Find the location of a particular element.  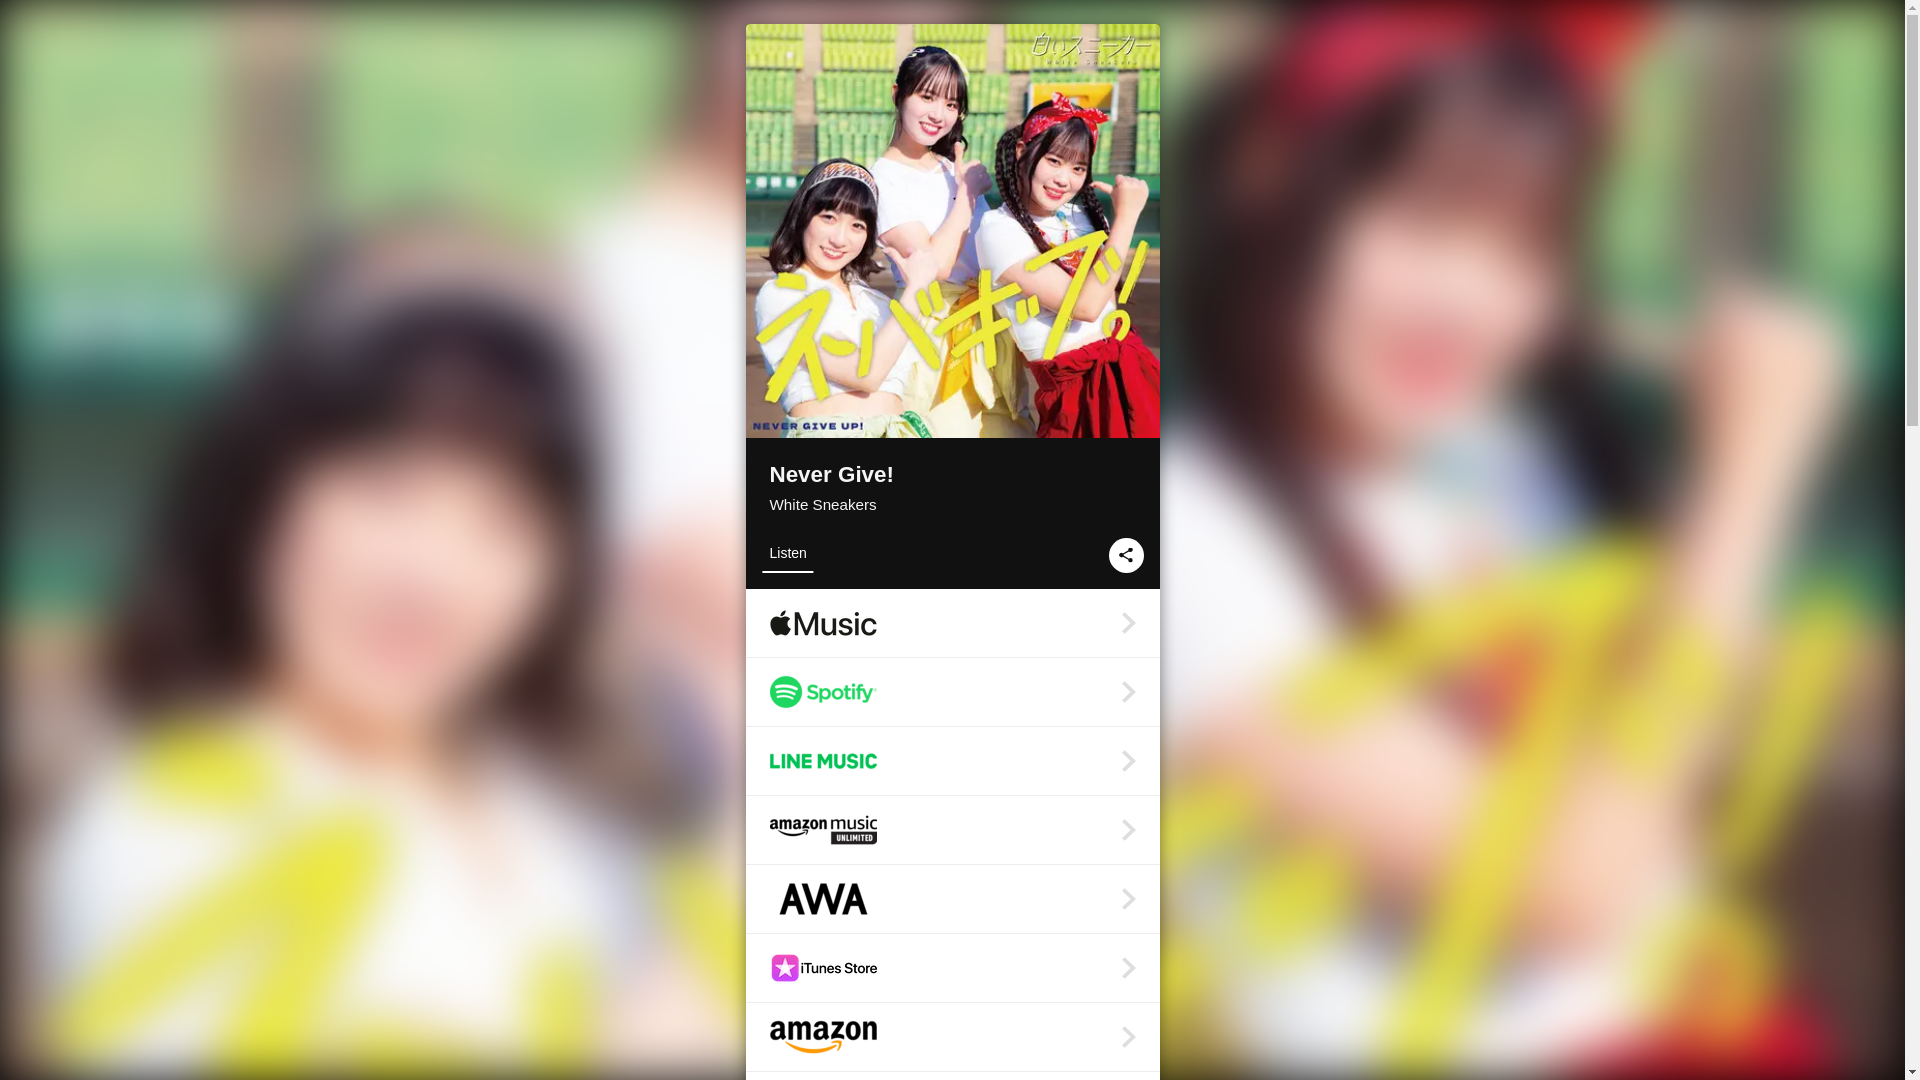

Never Give! is located at coordinates (952, 476).